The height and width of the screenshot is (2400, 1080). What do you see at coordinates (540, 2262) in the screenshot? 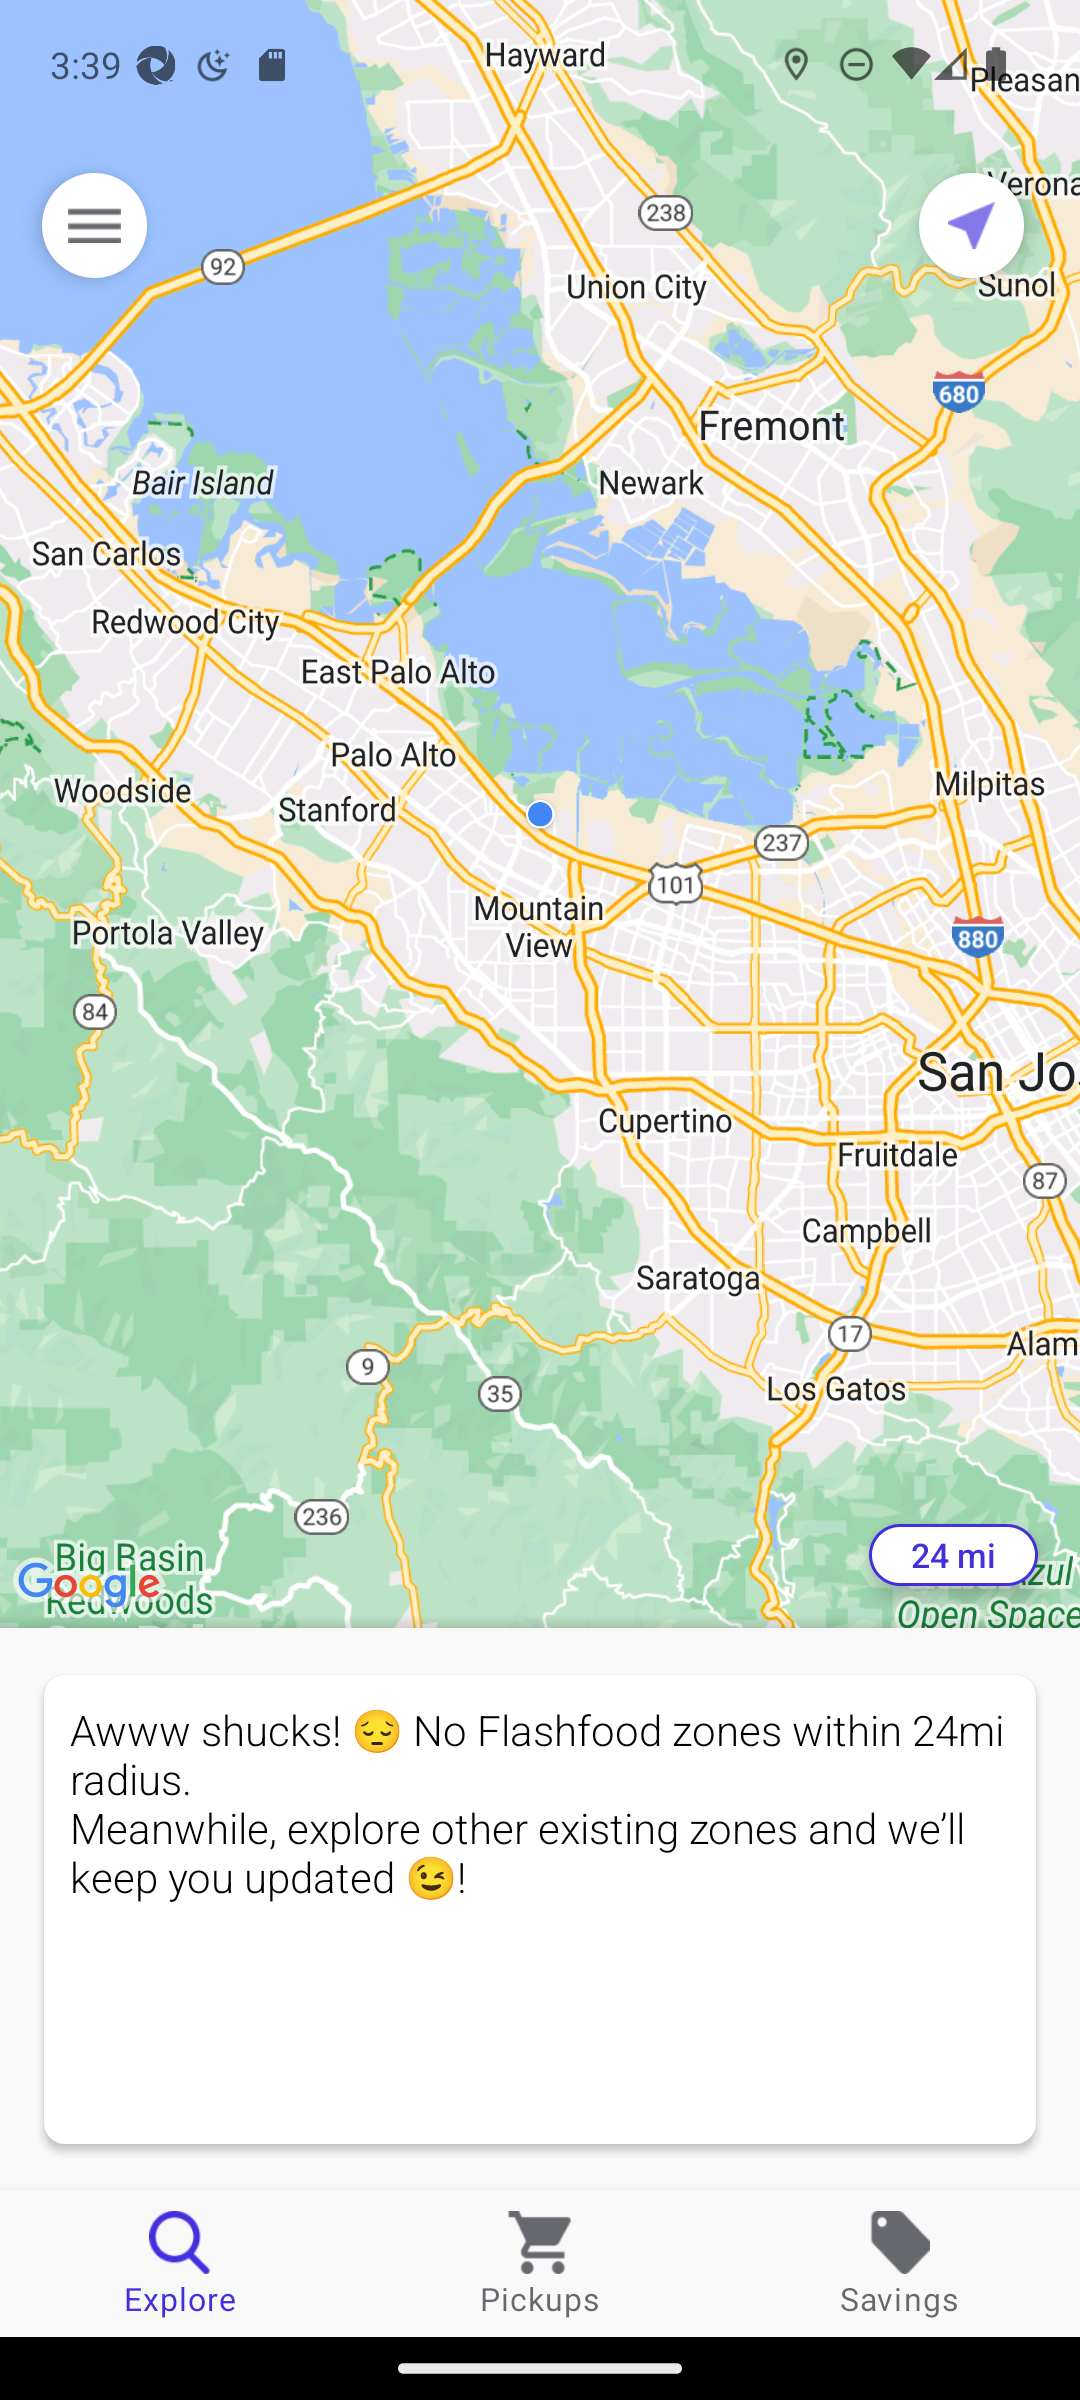
I see `Pickups` at bounding box center [540, 2262].